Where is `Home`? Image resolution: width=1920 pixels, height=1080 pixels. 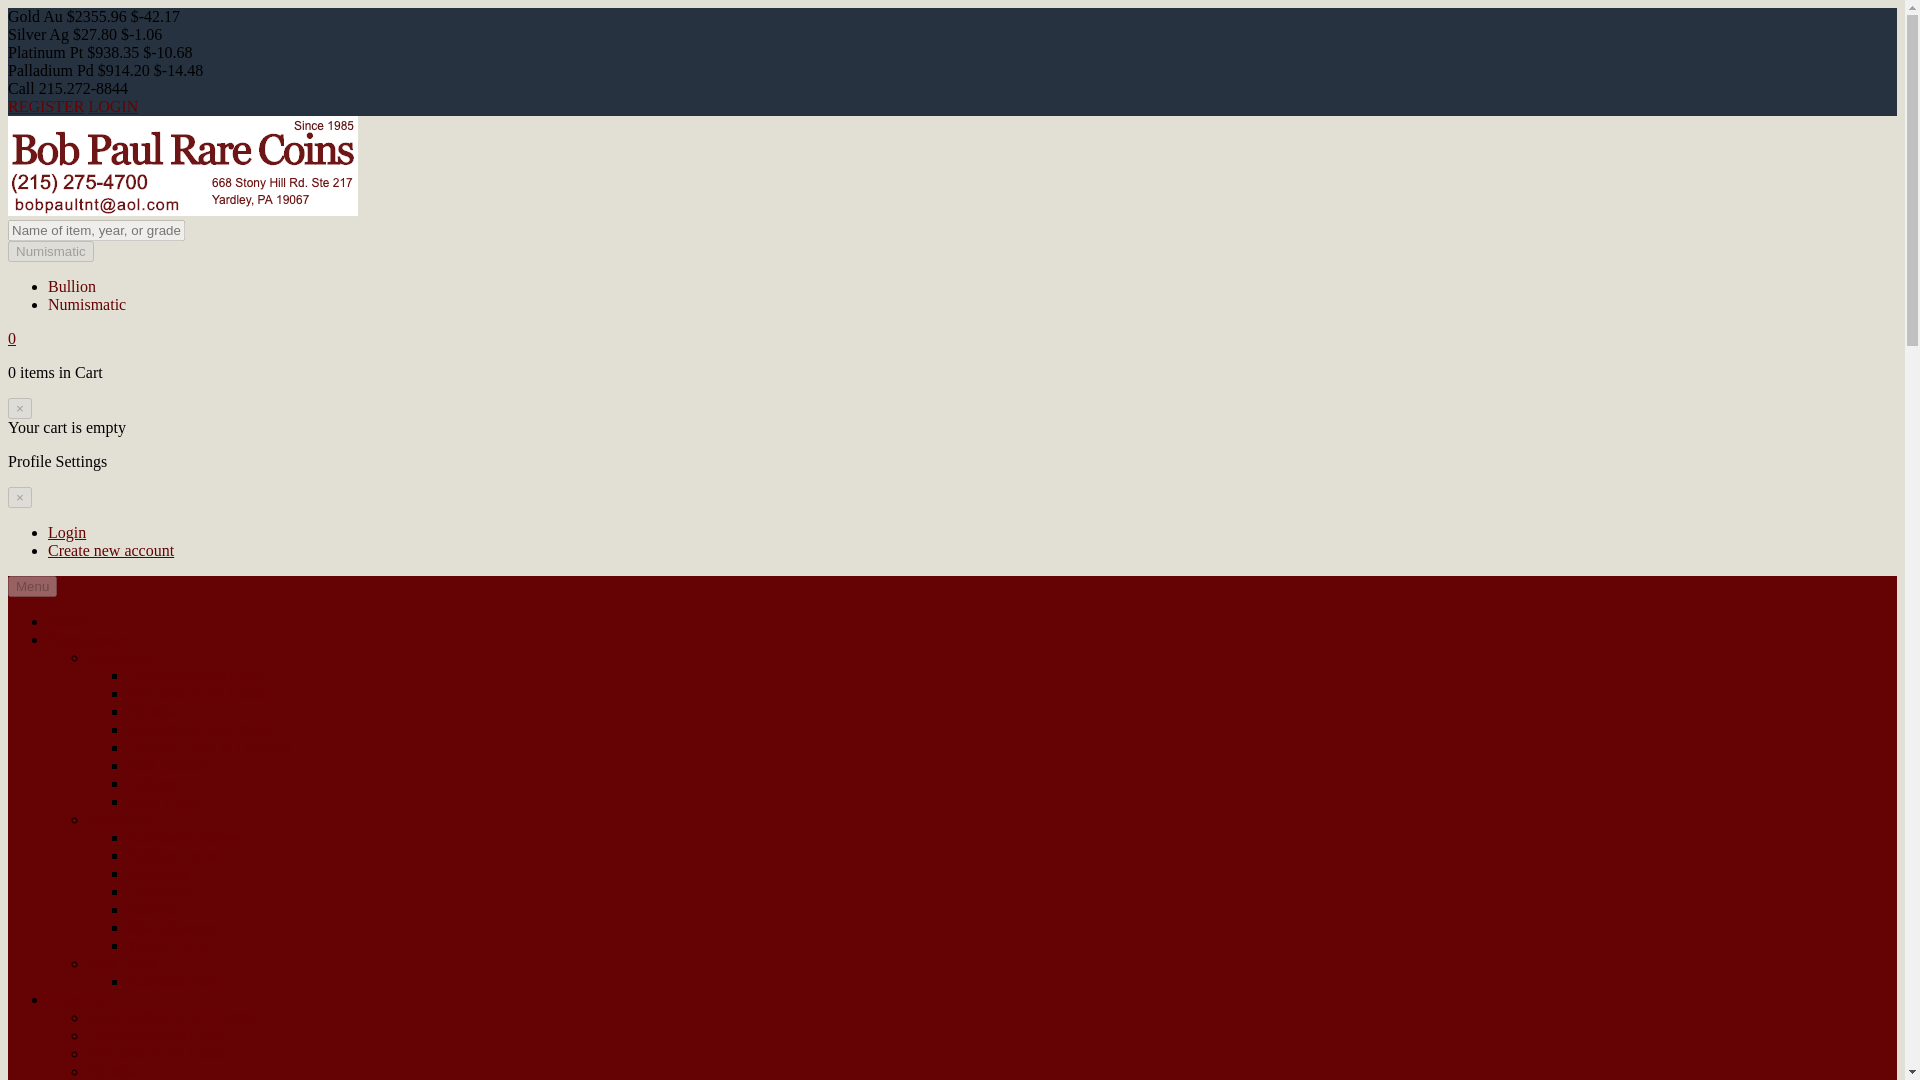
Home is located at coordinates (67, 621).